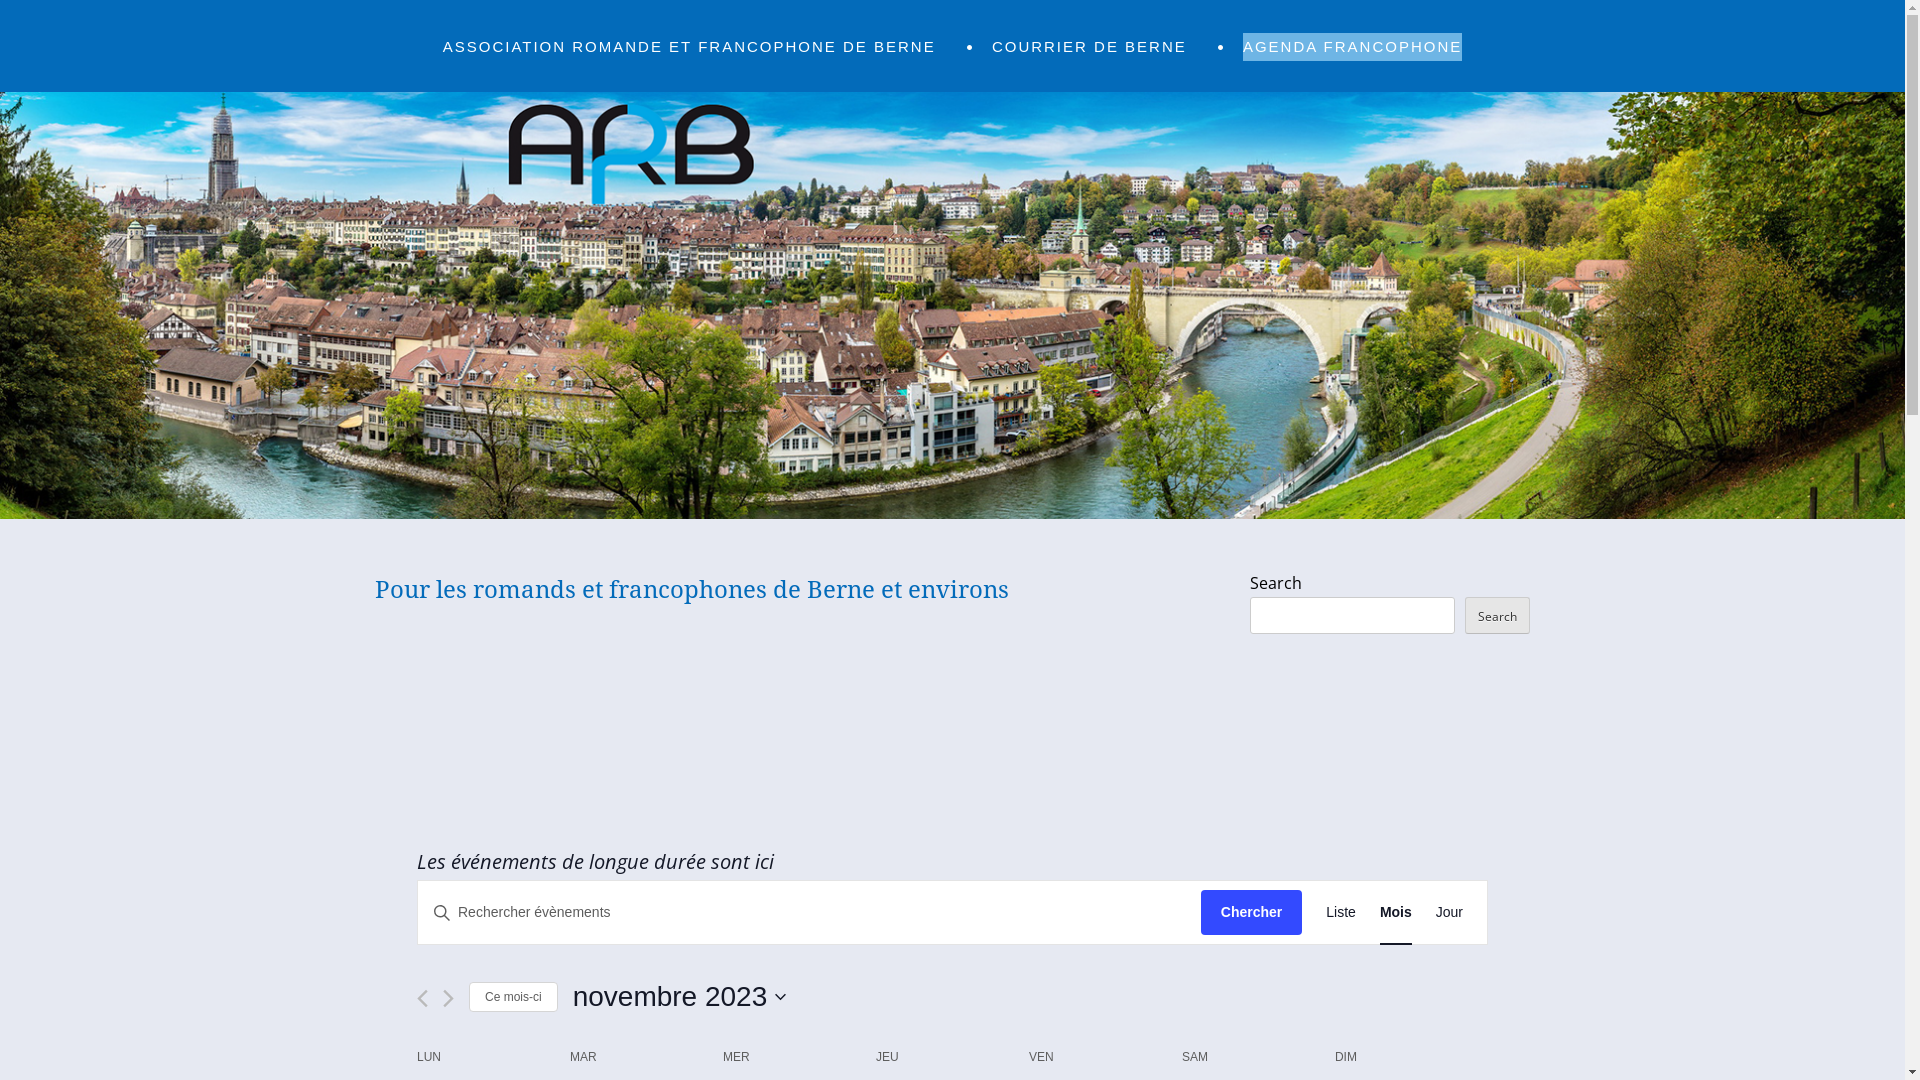 The width and height of the screenshot is (1920, 1080). Describe the element at coordinates (374, 75) in the screenshot. I see `Skip to content` at that location.